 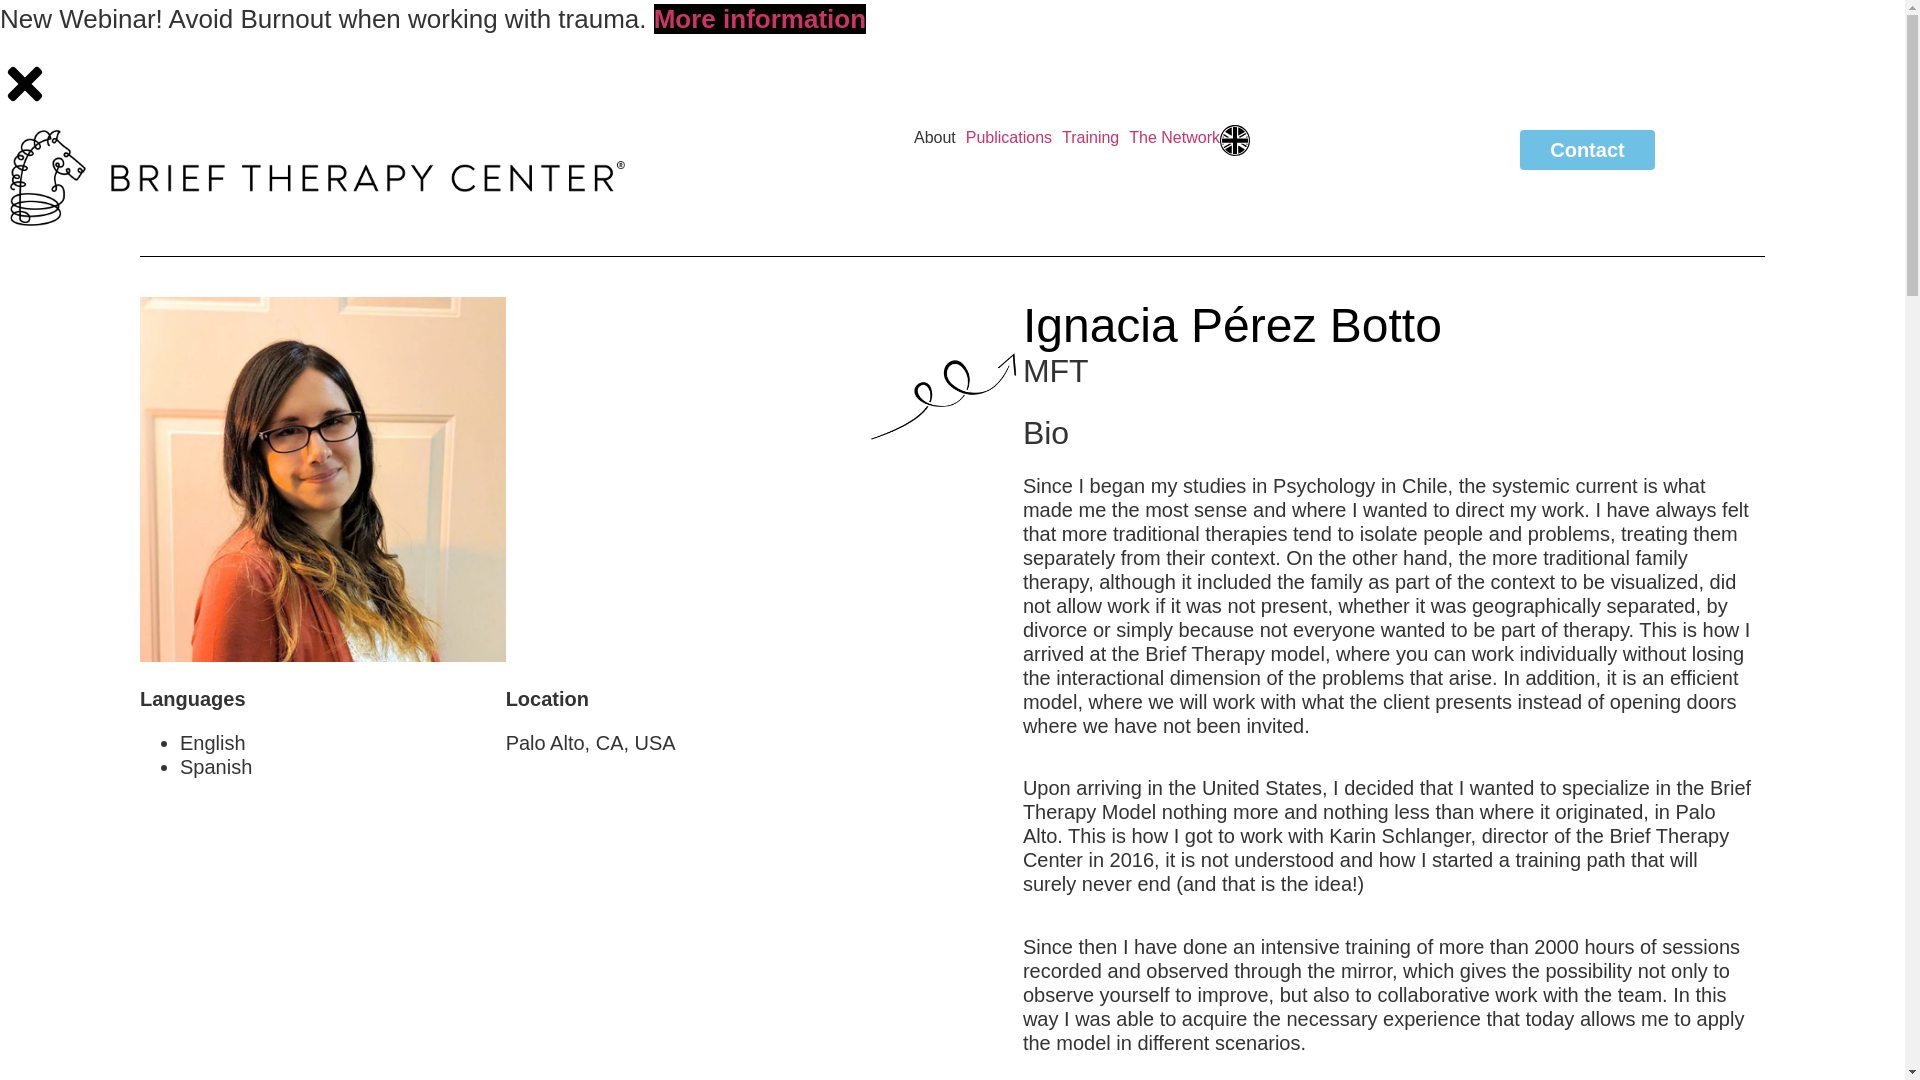 What do you see at coordinates (1094, 137) in the screenshot?
I see `Training` at bounding box center [1094, 137].